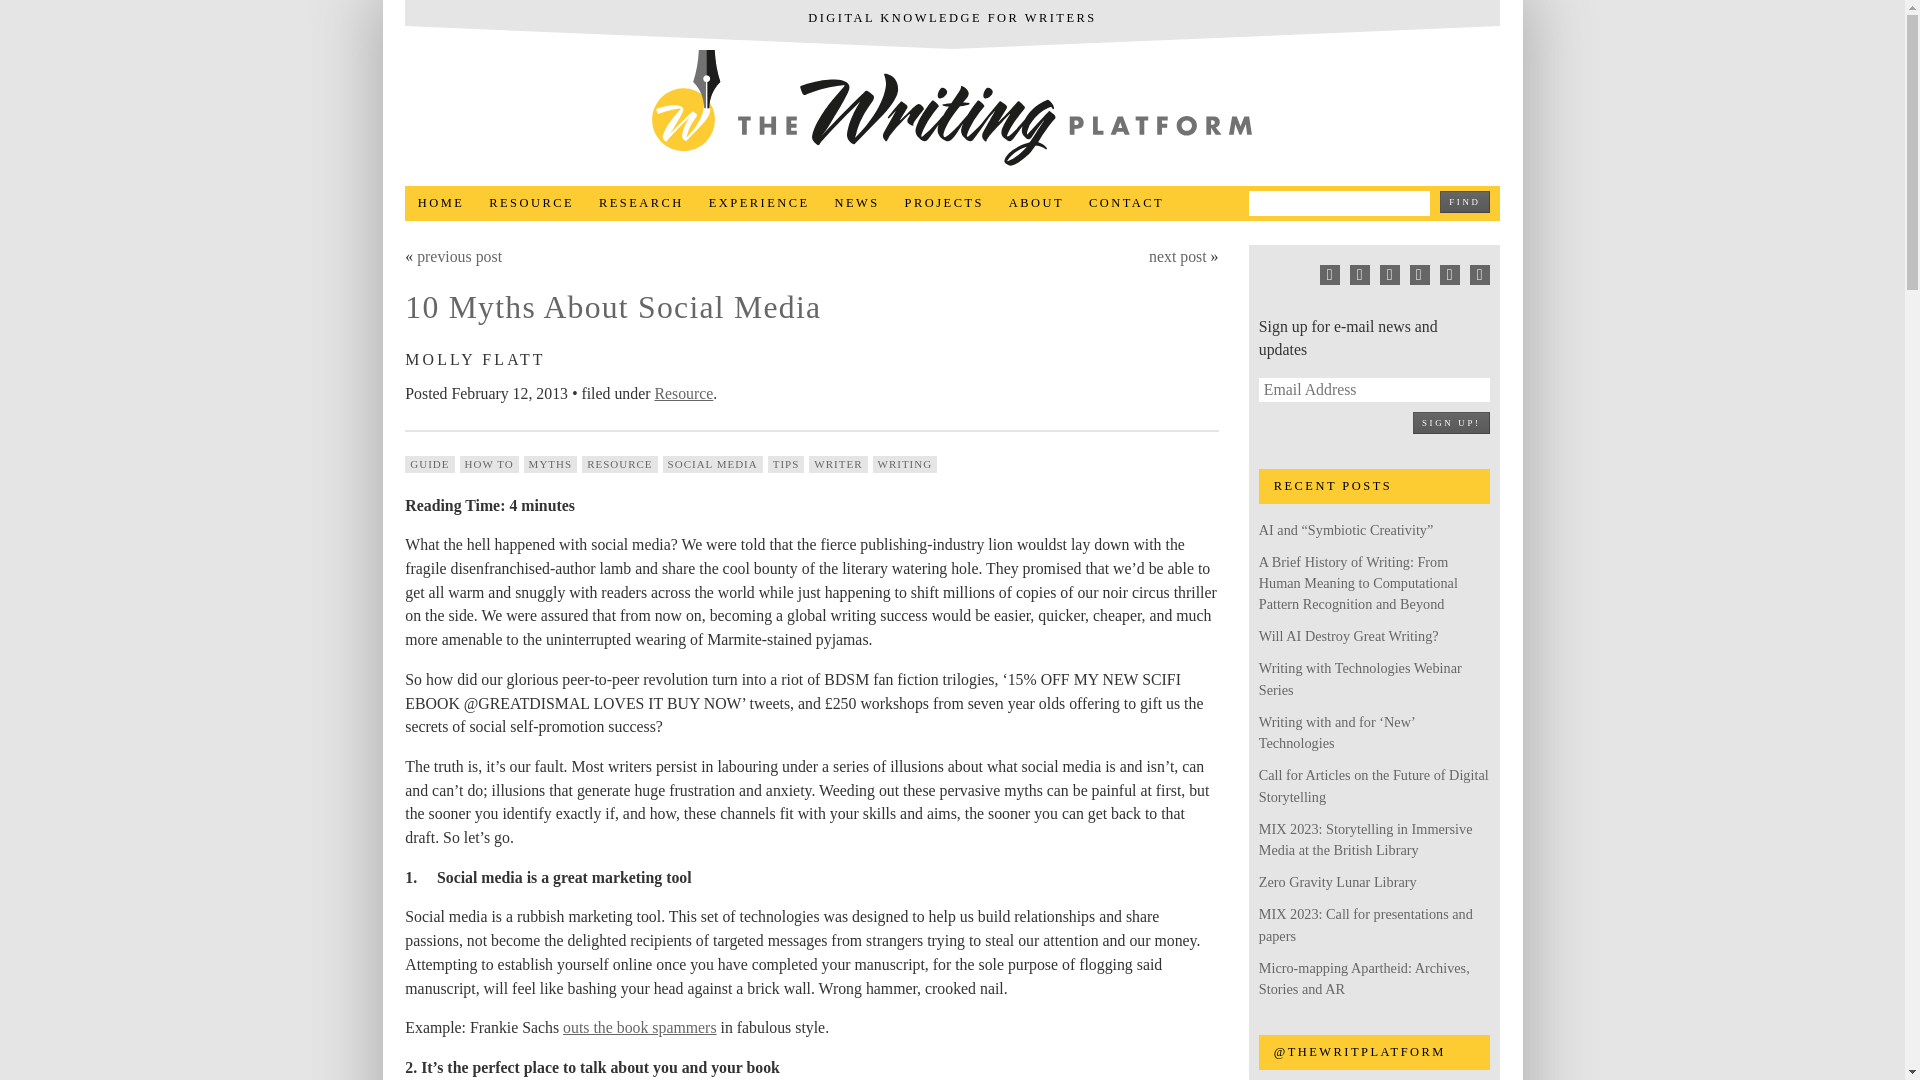  I want to click on Twitter, so click(1390, 274).